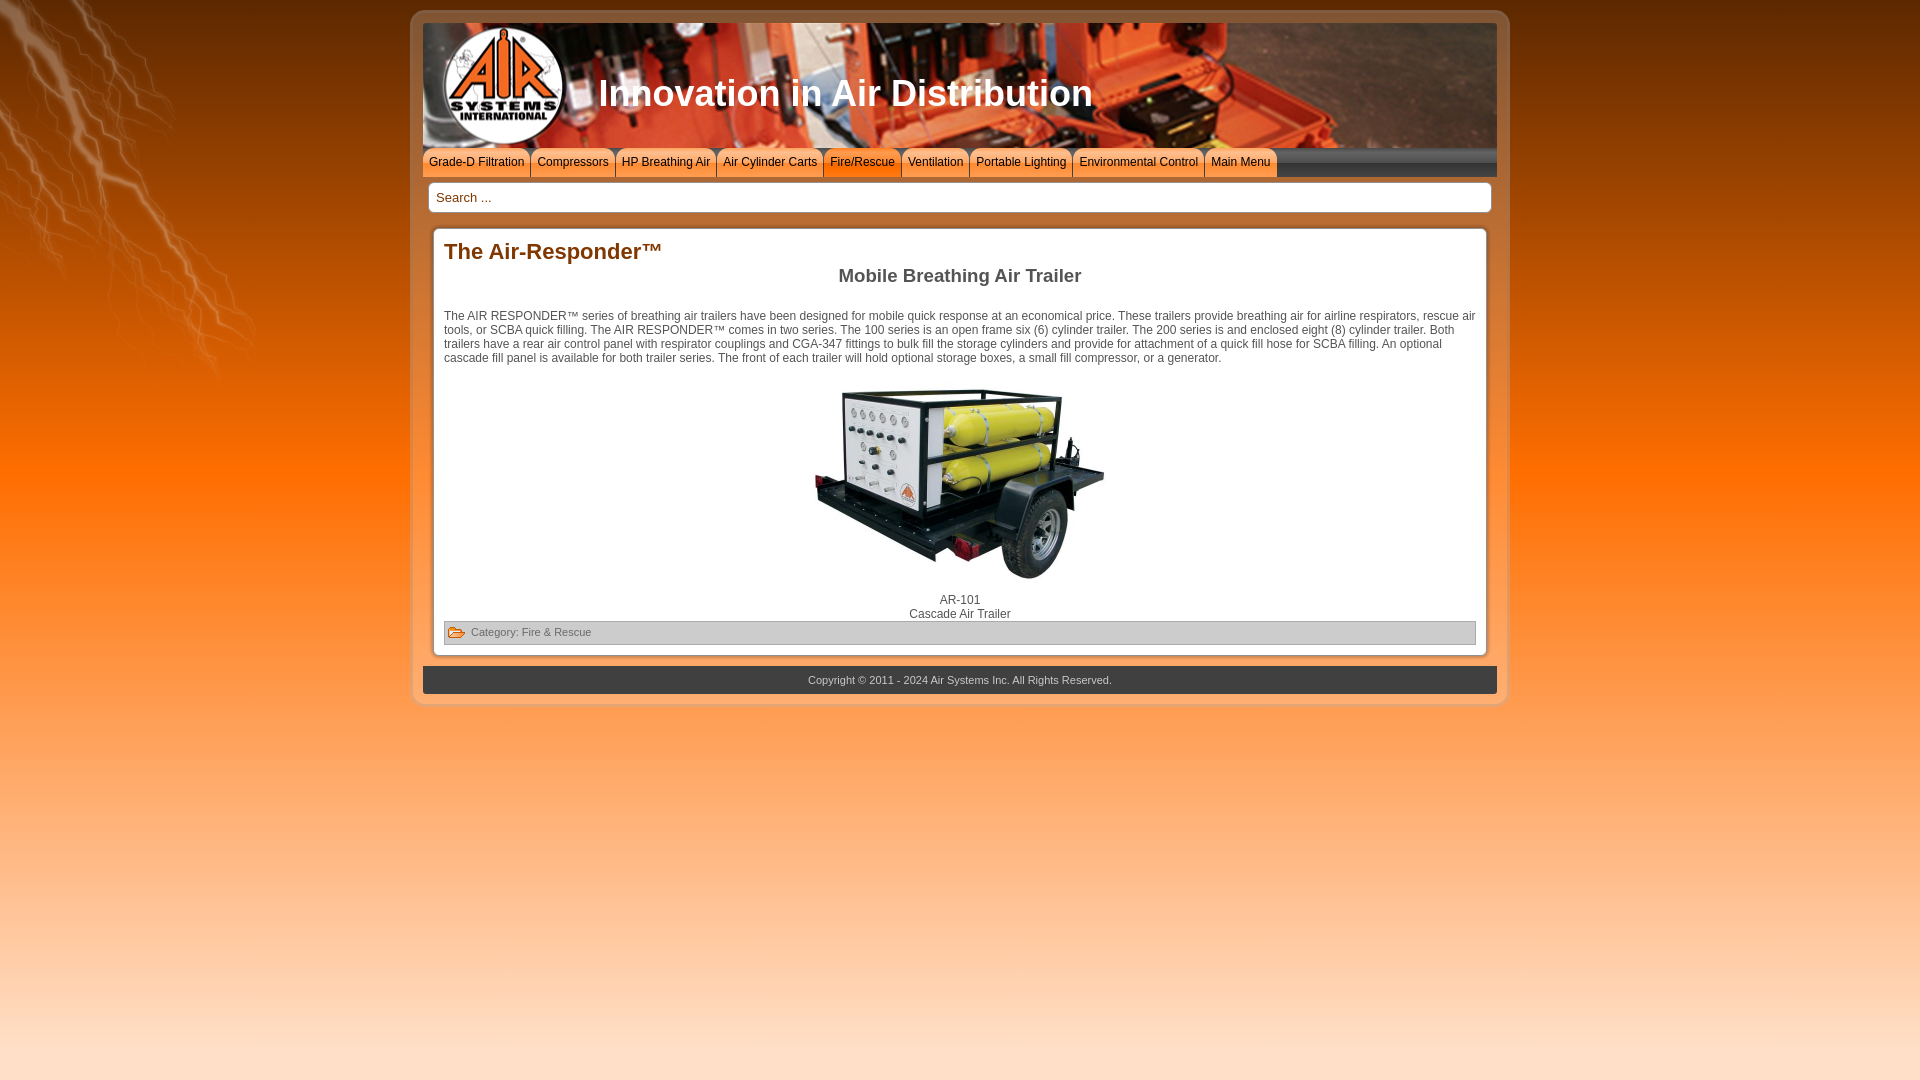 The width and height of the screenshot is (1920, 1080). I want to click on Innovation in Air Distribution, so click(844, 94).